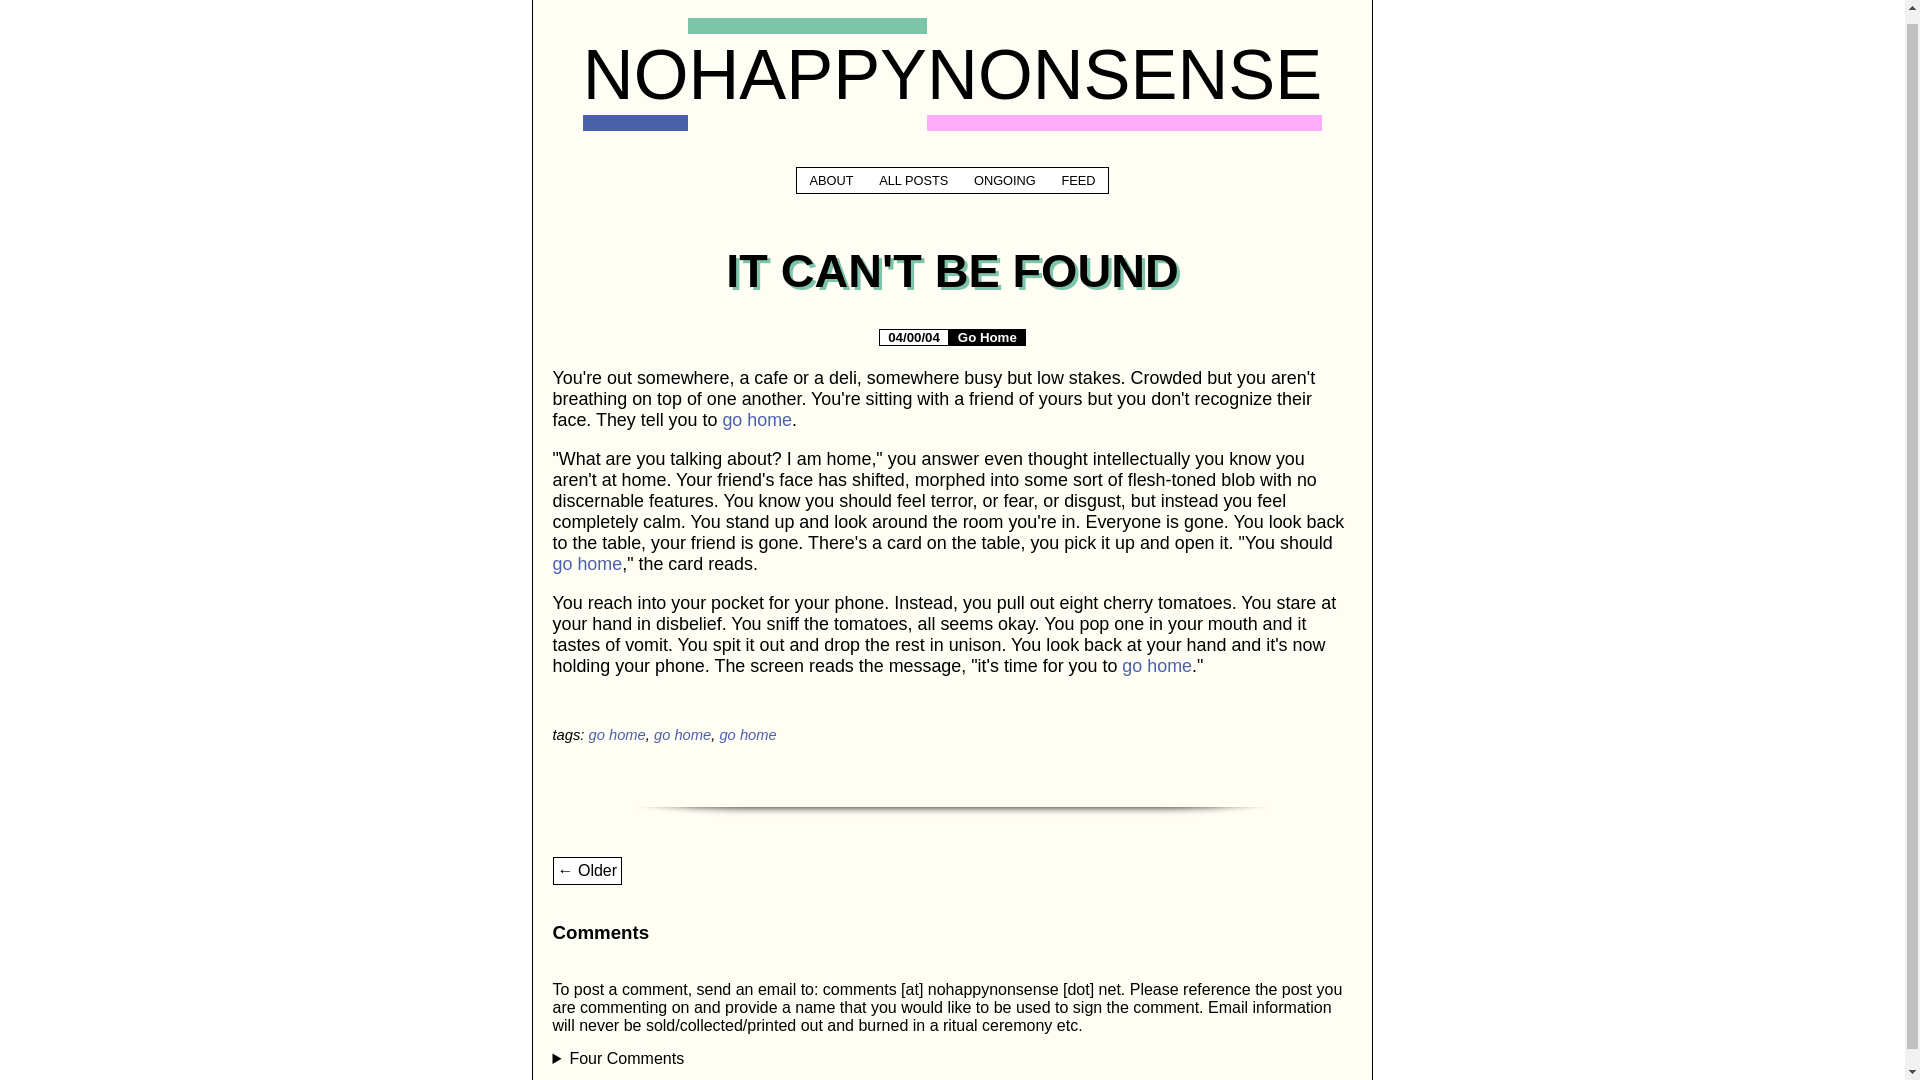  What do you see at coordinates (636, 74) in the screenshot?
I see `NO` at bounding box center [636, 74].